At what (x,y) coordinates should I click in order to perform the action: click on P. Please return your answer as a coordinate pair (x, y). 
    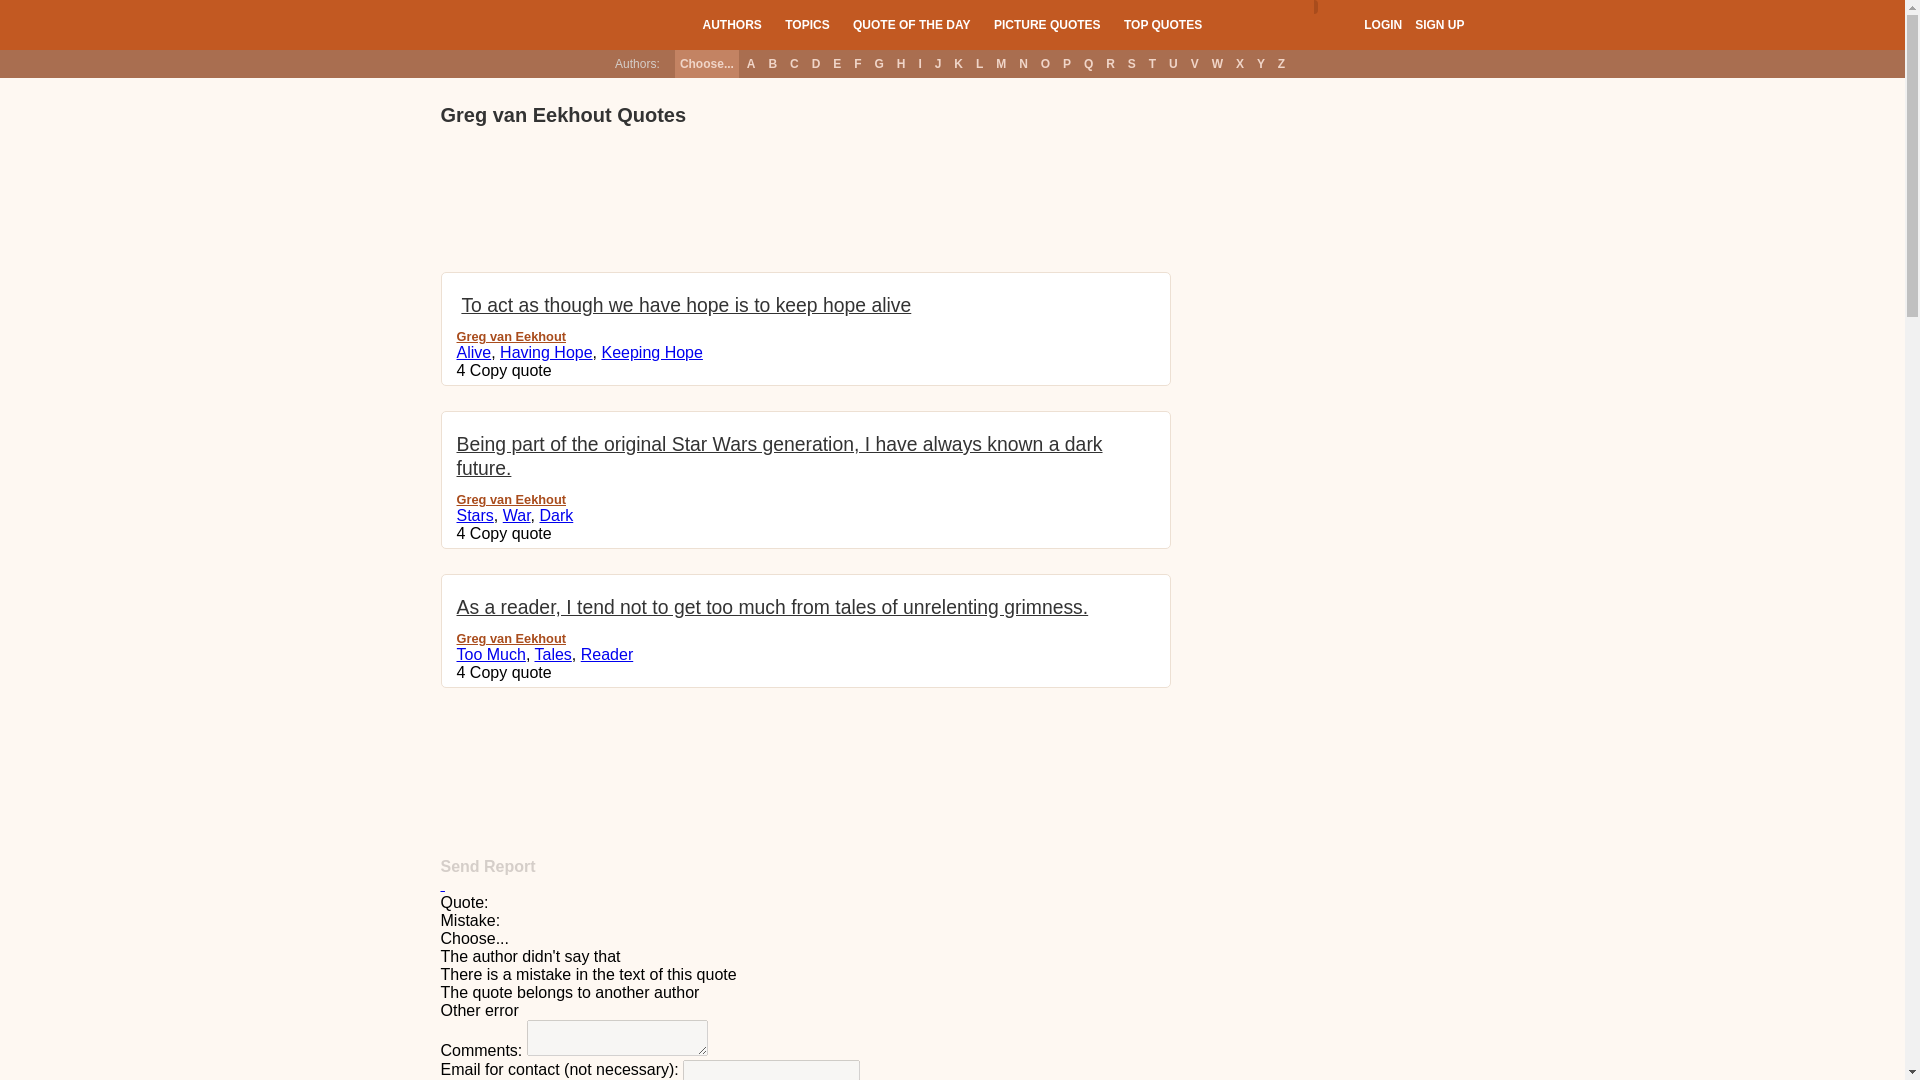
    Looking at the image, I should click on (1066, 63).